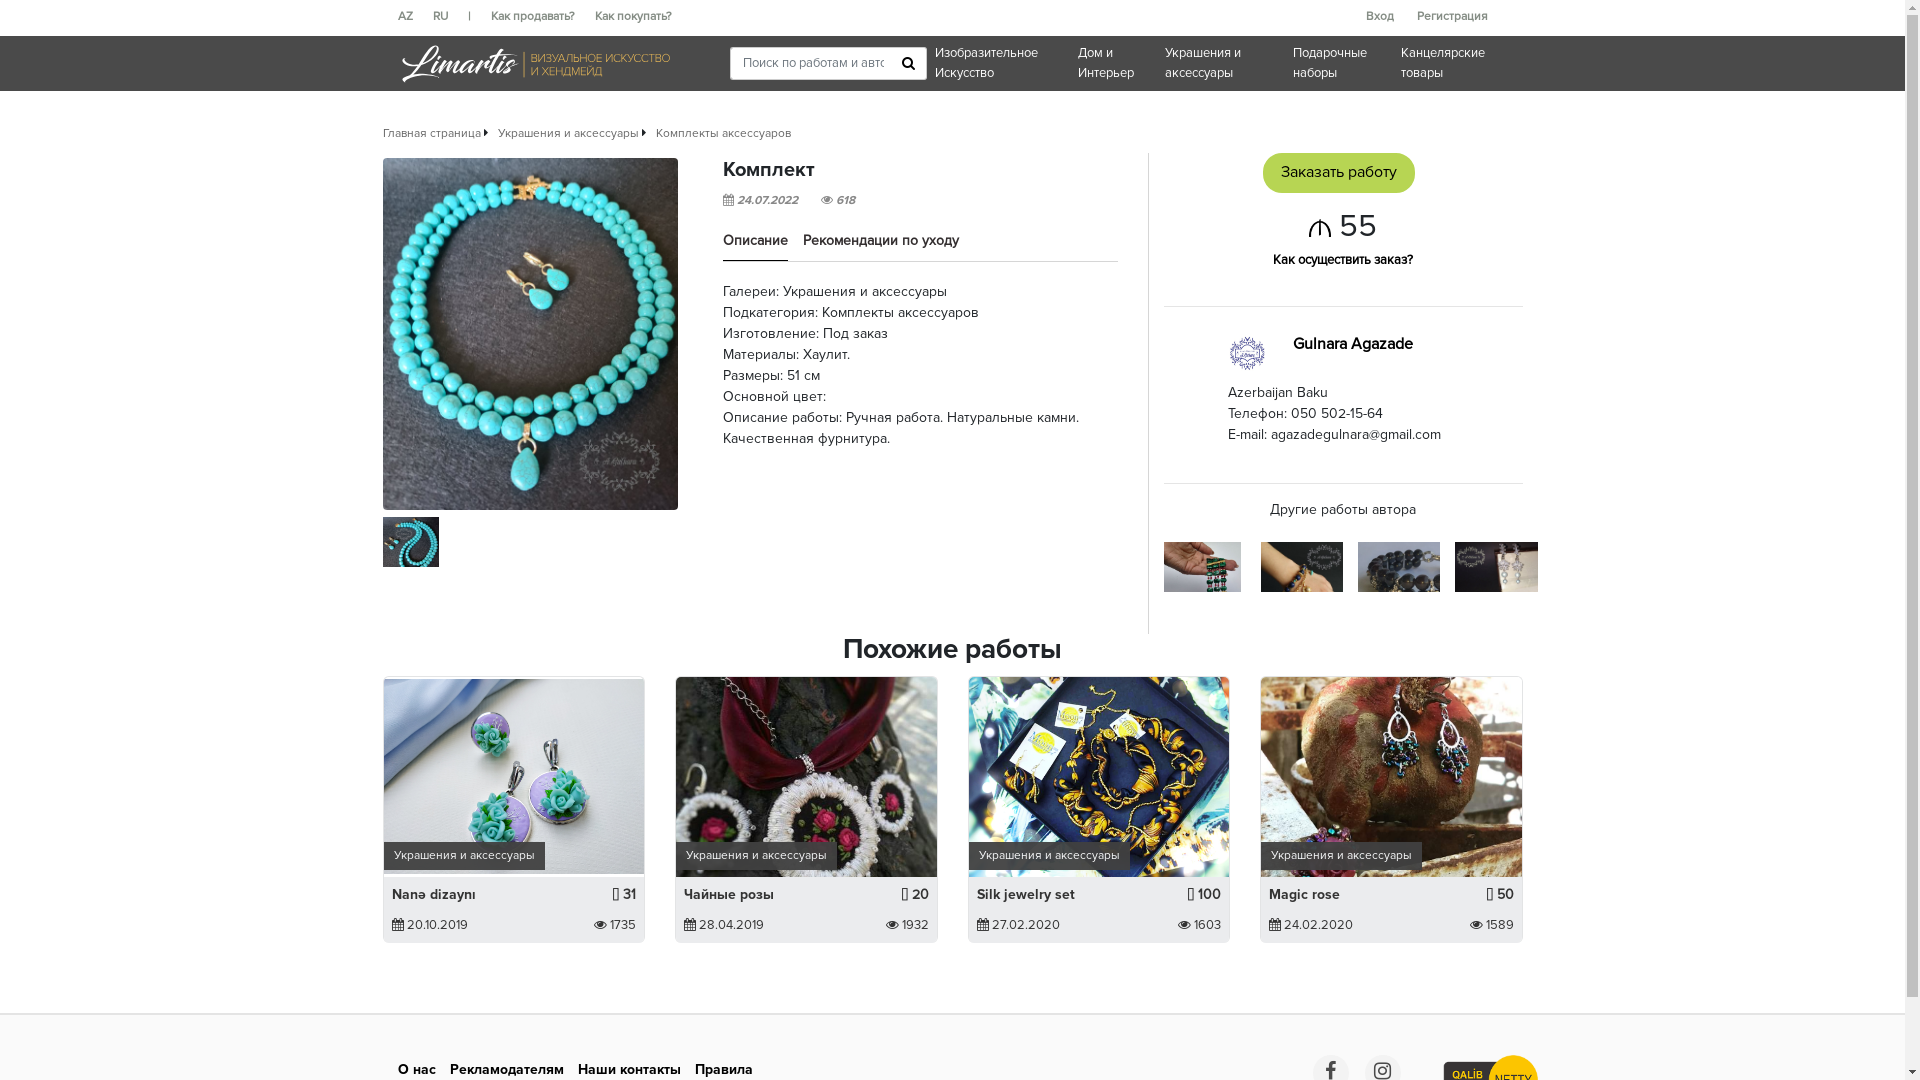 Image resolution: width=1920 pixels, height=1080 pixels. Describe the element at coordinates (1353, 345) in the screenshot. I see `Gulnara Agazade` at that location.